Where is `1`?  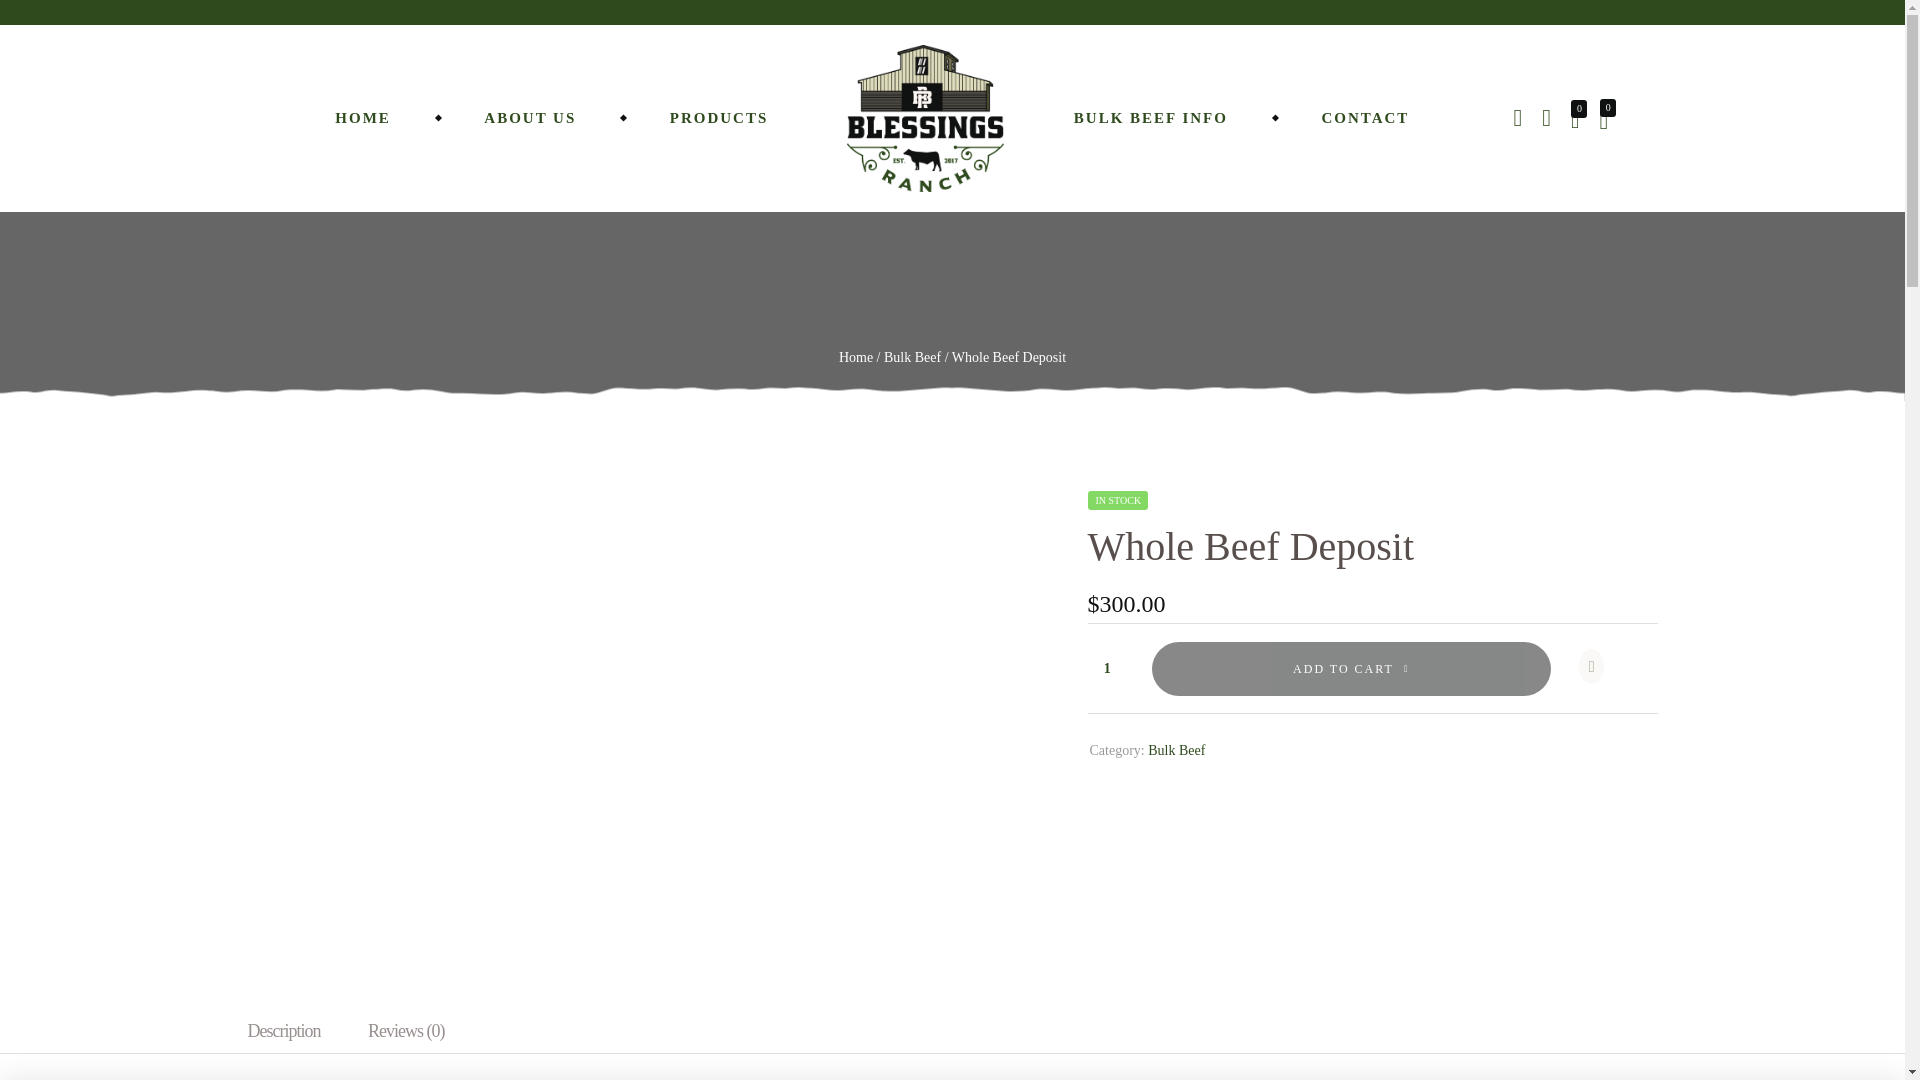 1 is located at coordinates (1106, 668).